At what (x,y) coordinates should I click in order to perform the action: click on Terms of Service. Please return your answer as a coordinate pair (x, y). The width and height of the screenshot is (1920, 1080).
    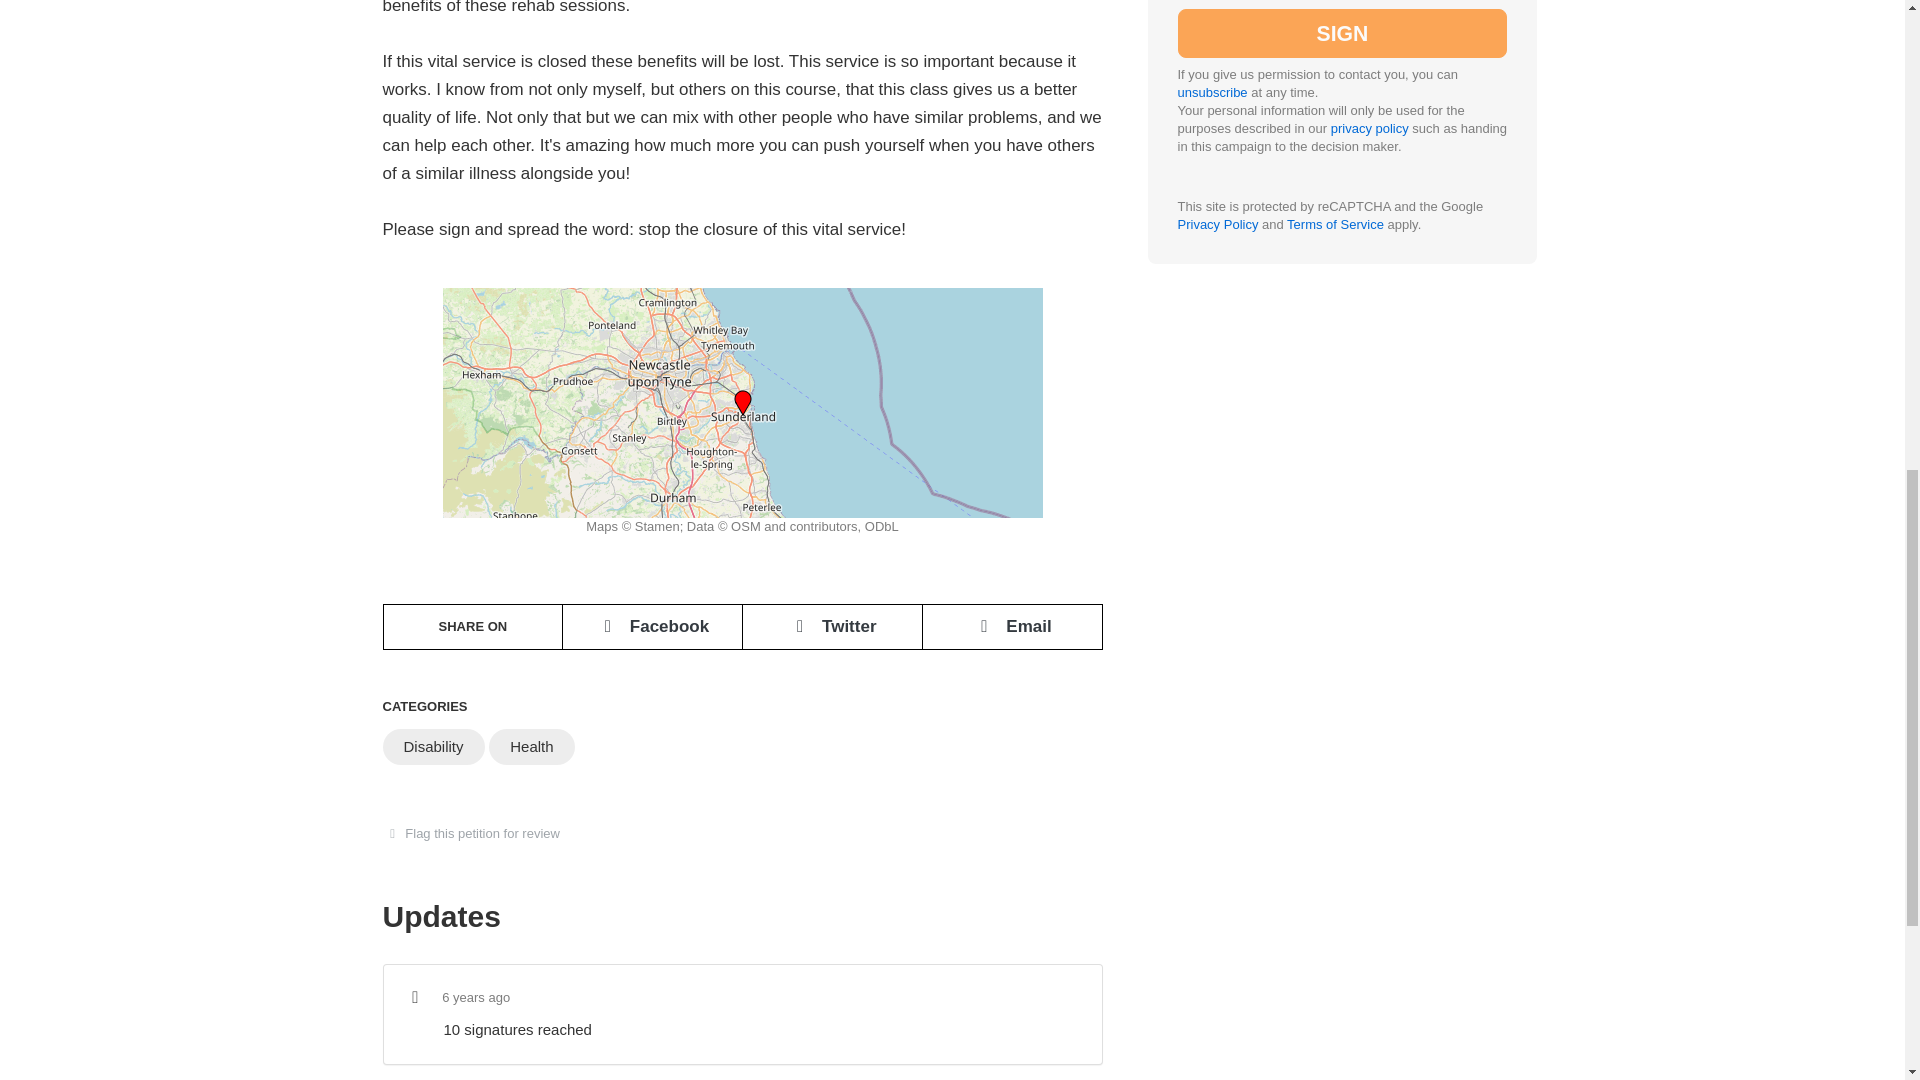
    Looking at the image, I should click on (1335, 172).